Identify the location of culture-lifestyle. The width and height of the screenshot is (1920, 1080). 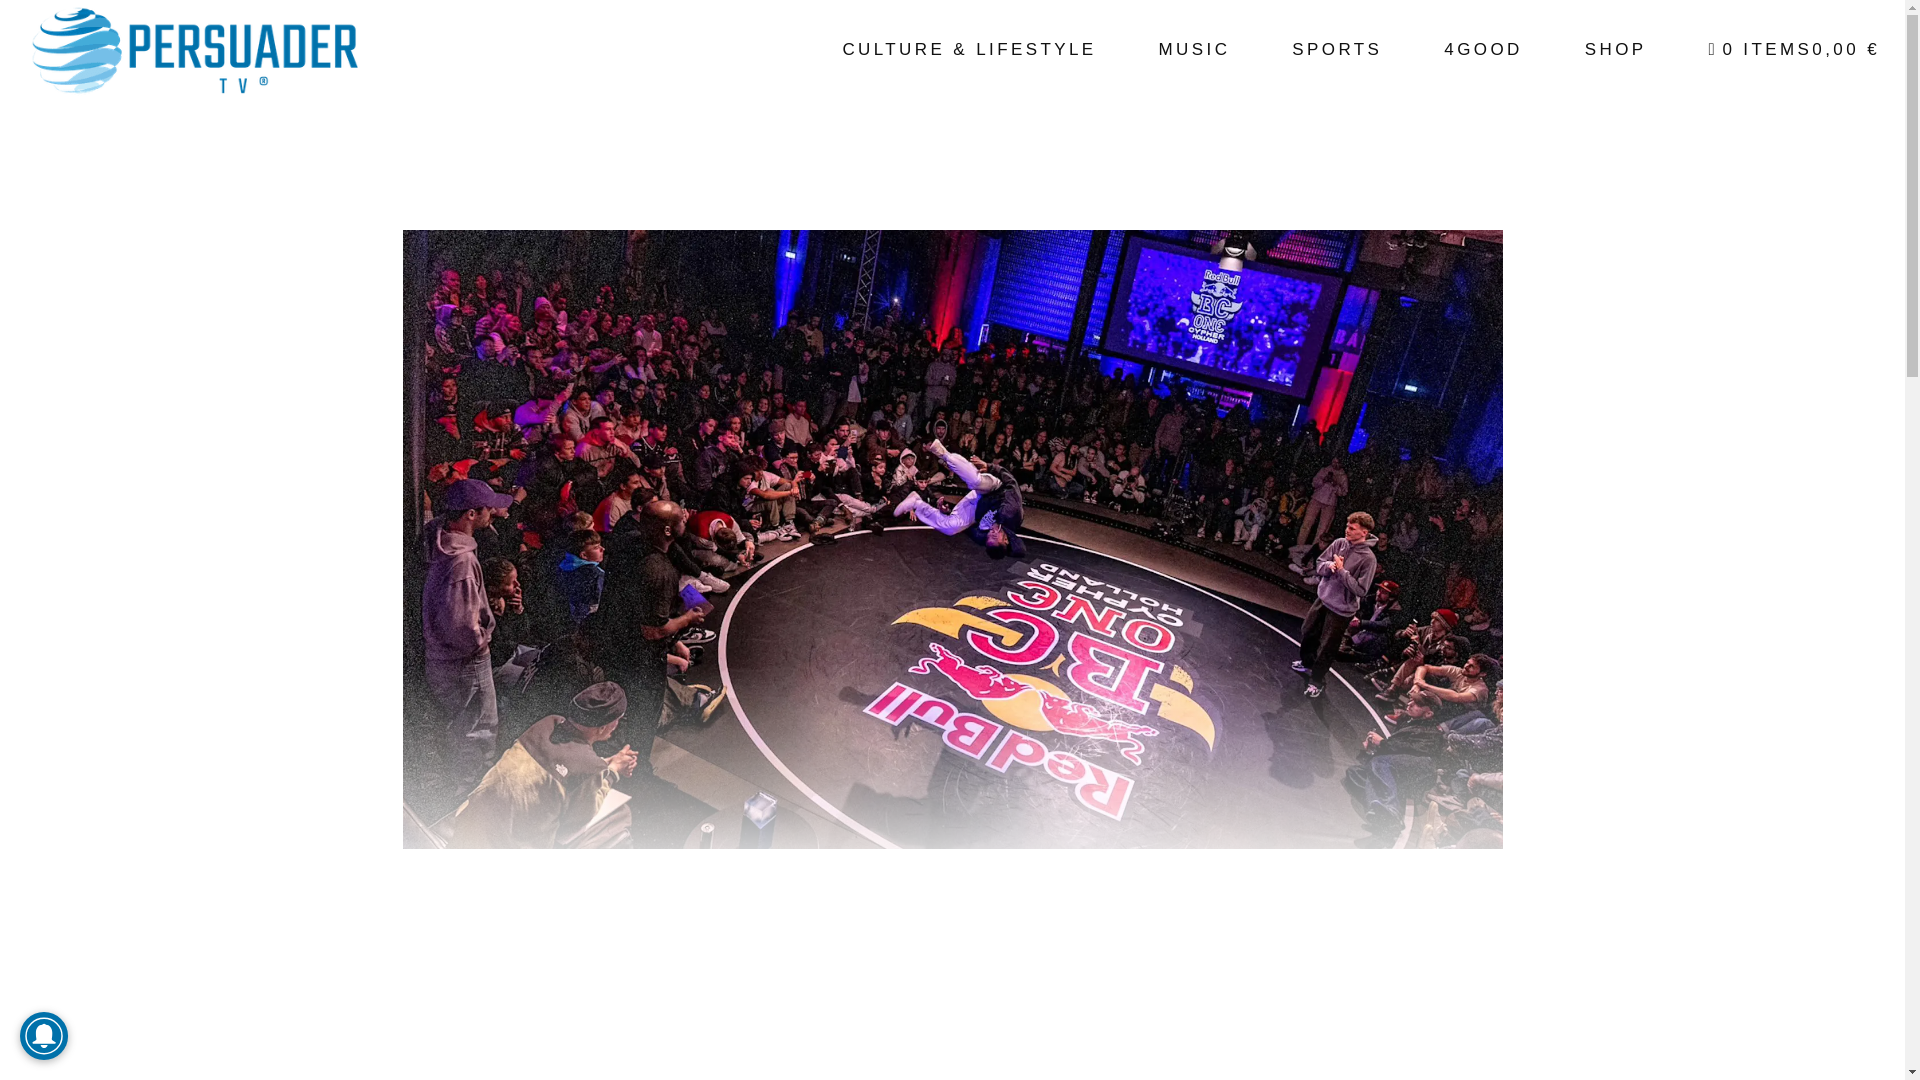
(969, 50).